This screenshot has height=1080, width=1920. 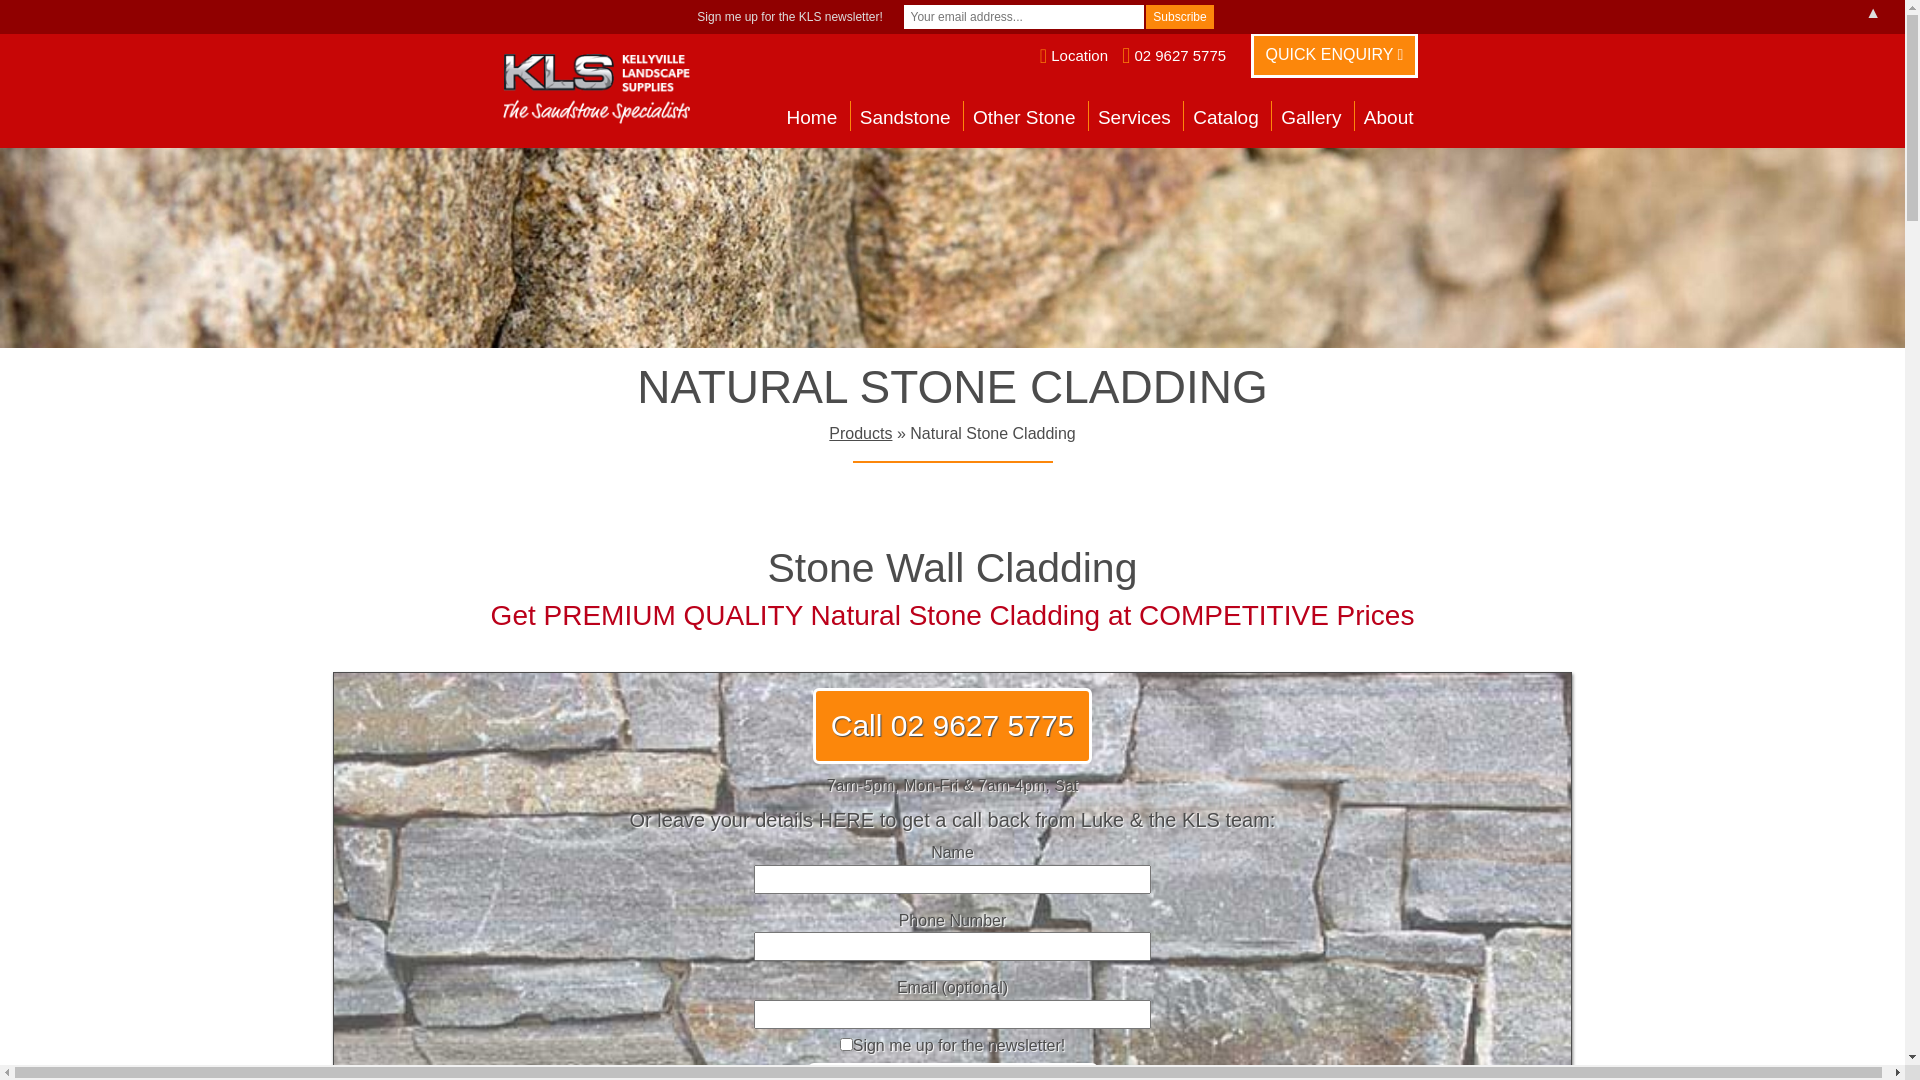 I want to click on Subscribe, so click(x=1180, y=17).